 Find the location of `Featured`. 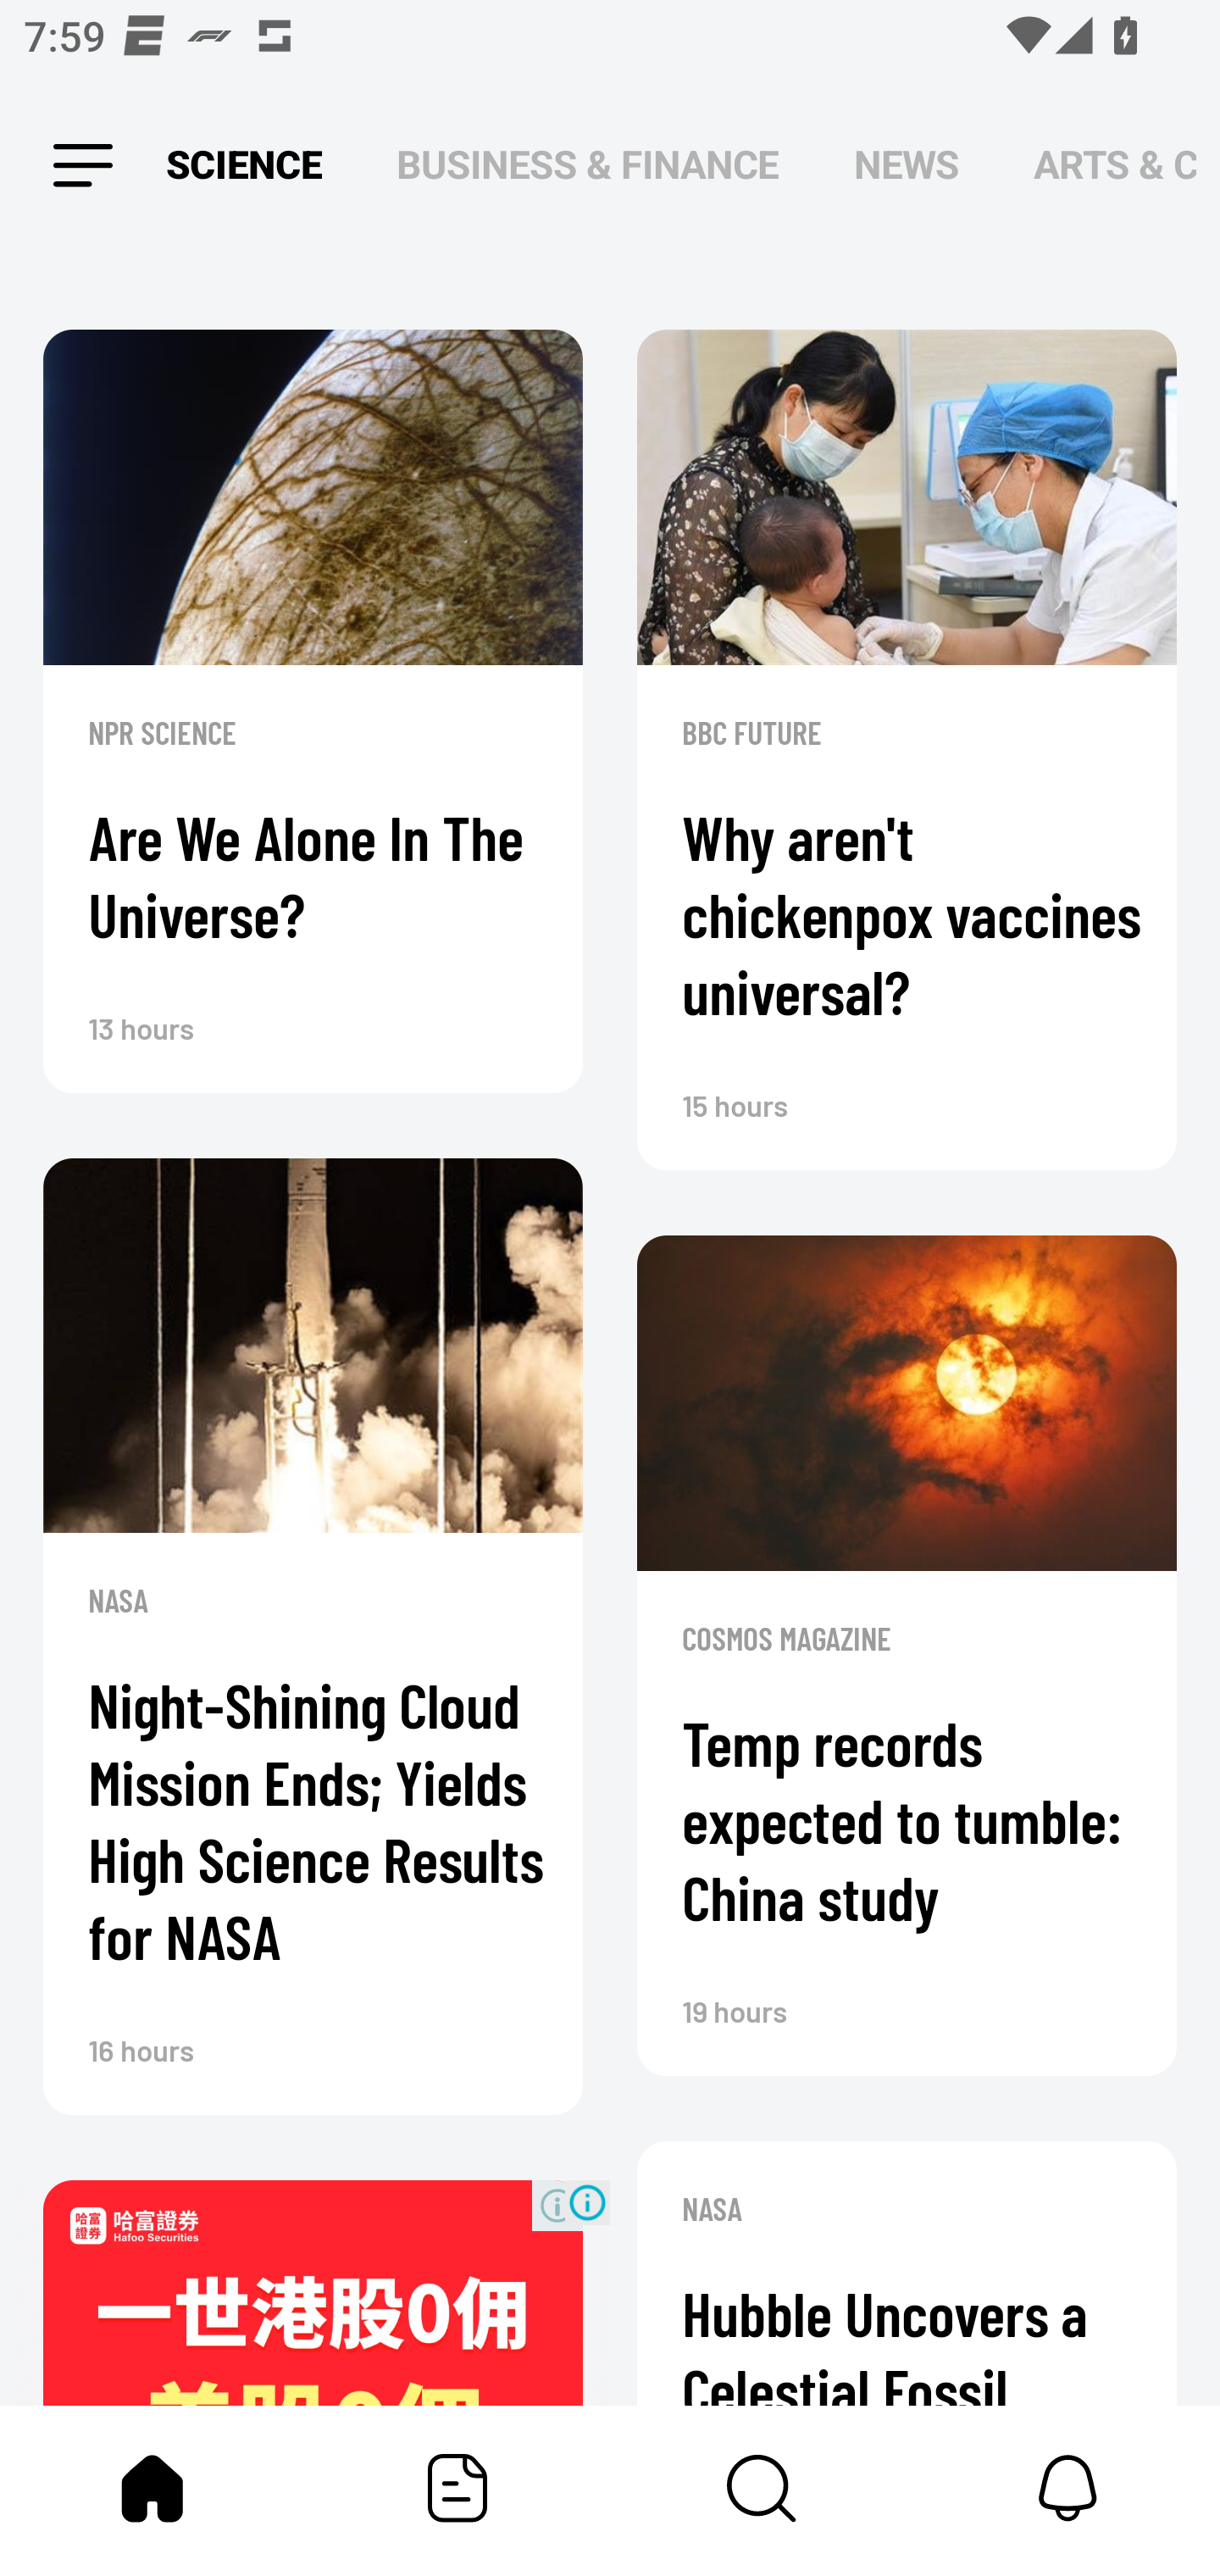

Featured is located at coordinates (457, 2488).